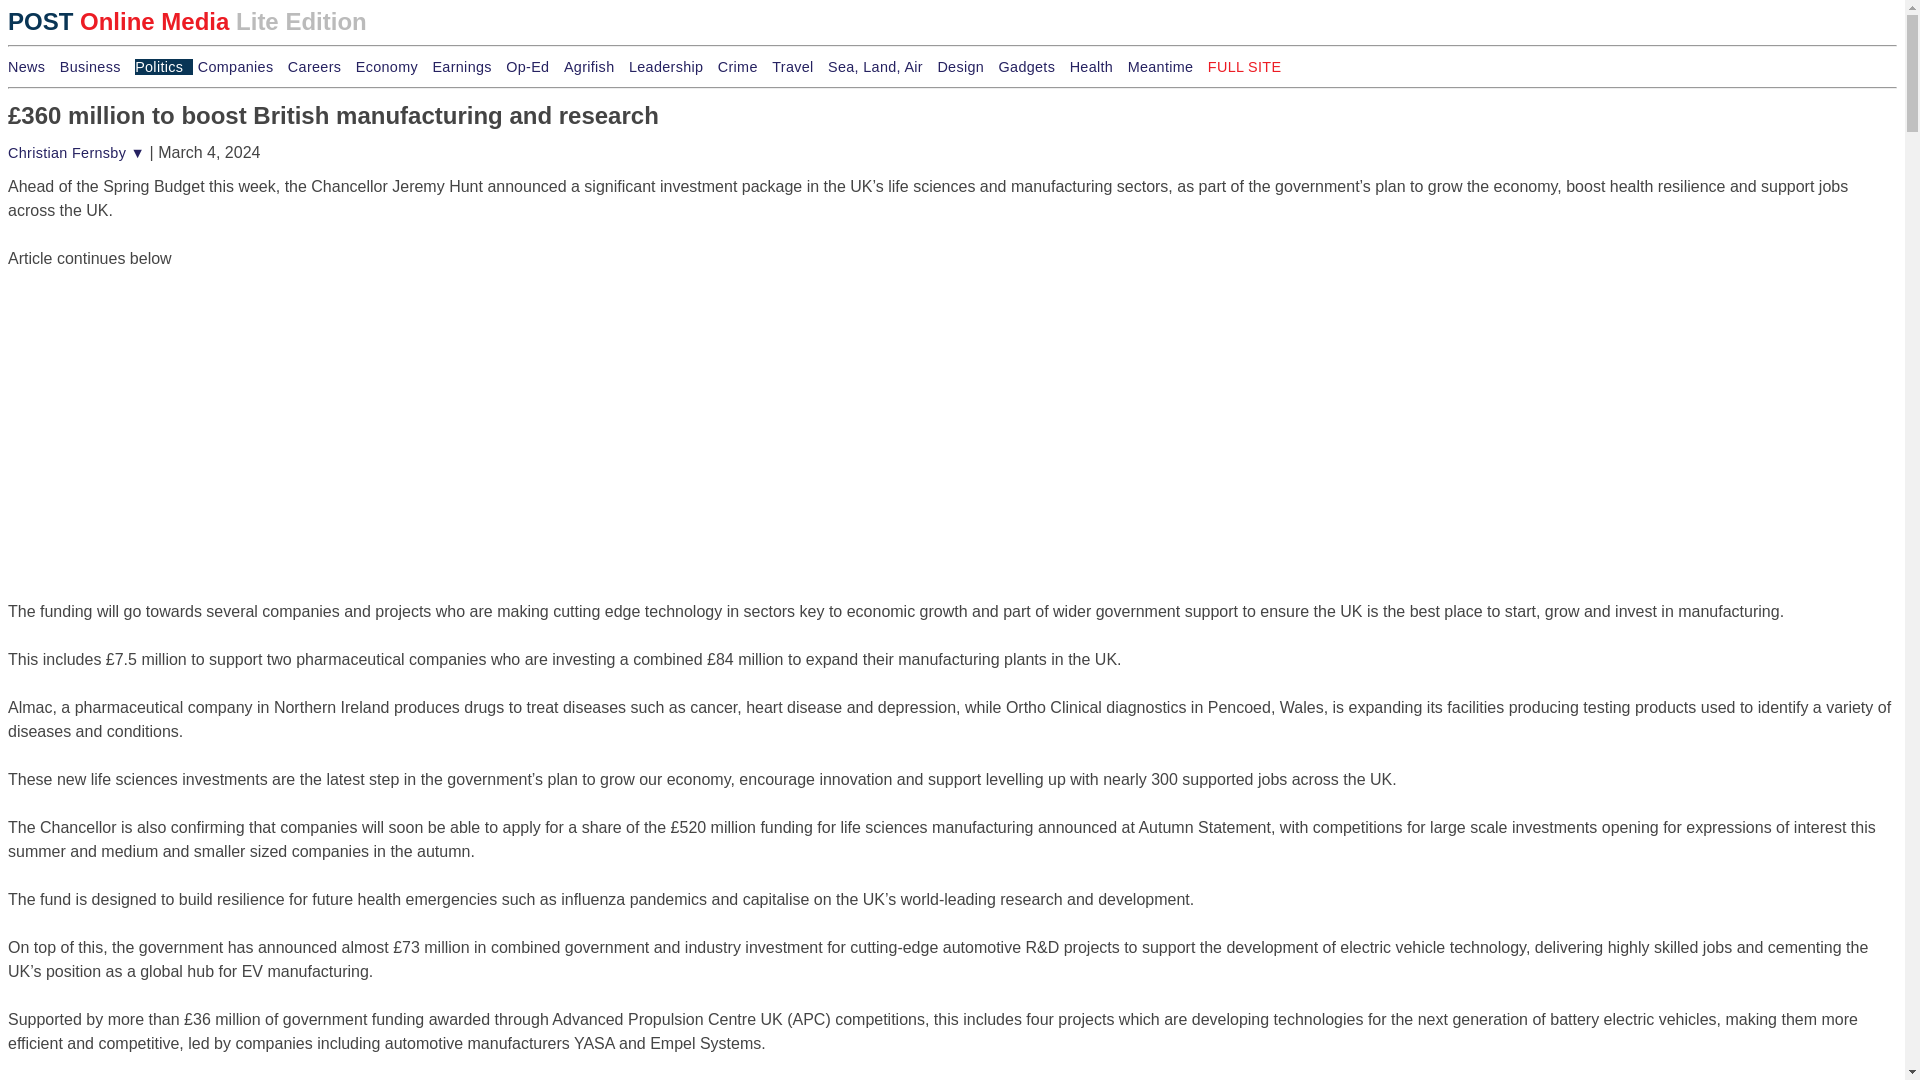 Image resolution: width=1920 pixels, height=1080 pixels. I want to click on Business, so click(94, 66).